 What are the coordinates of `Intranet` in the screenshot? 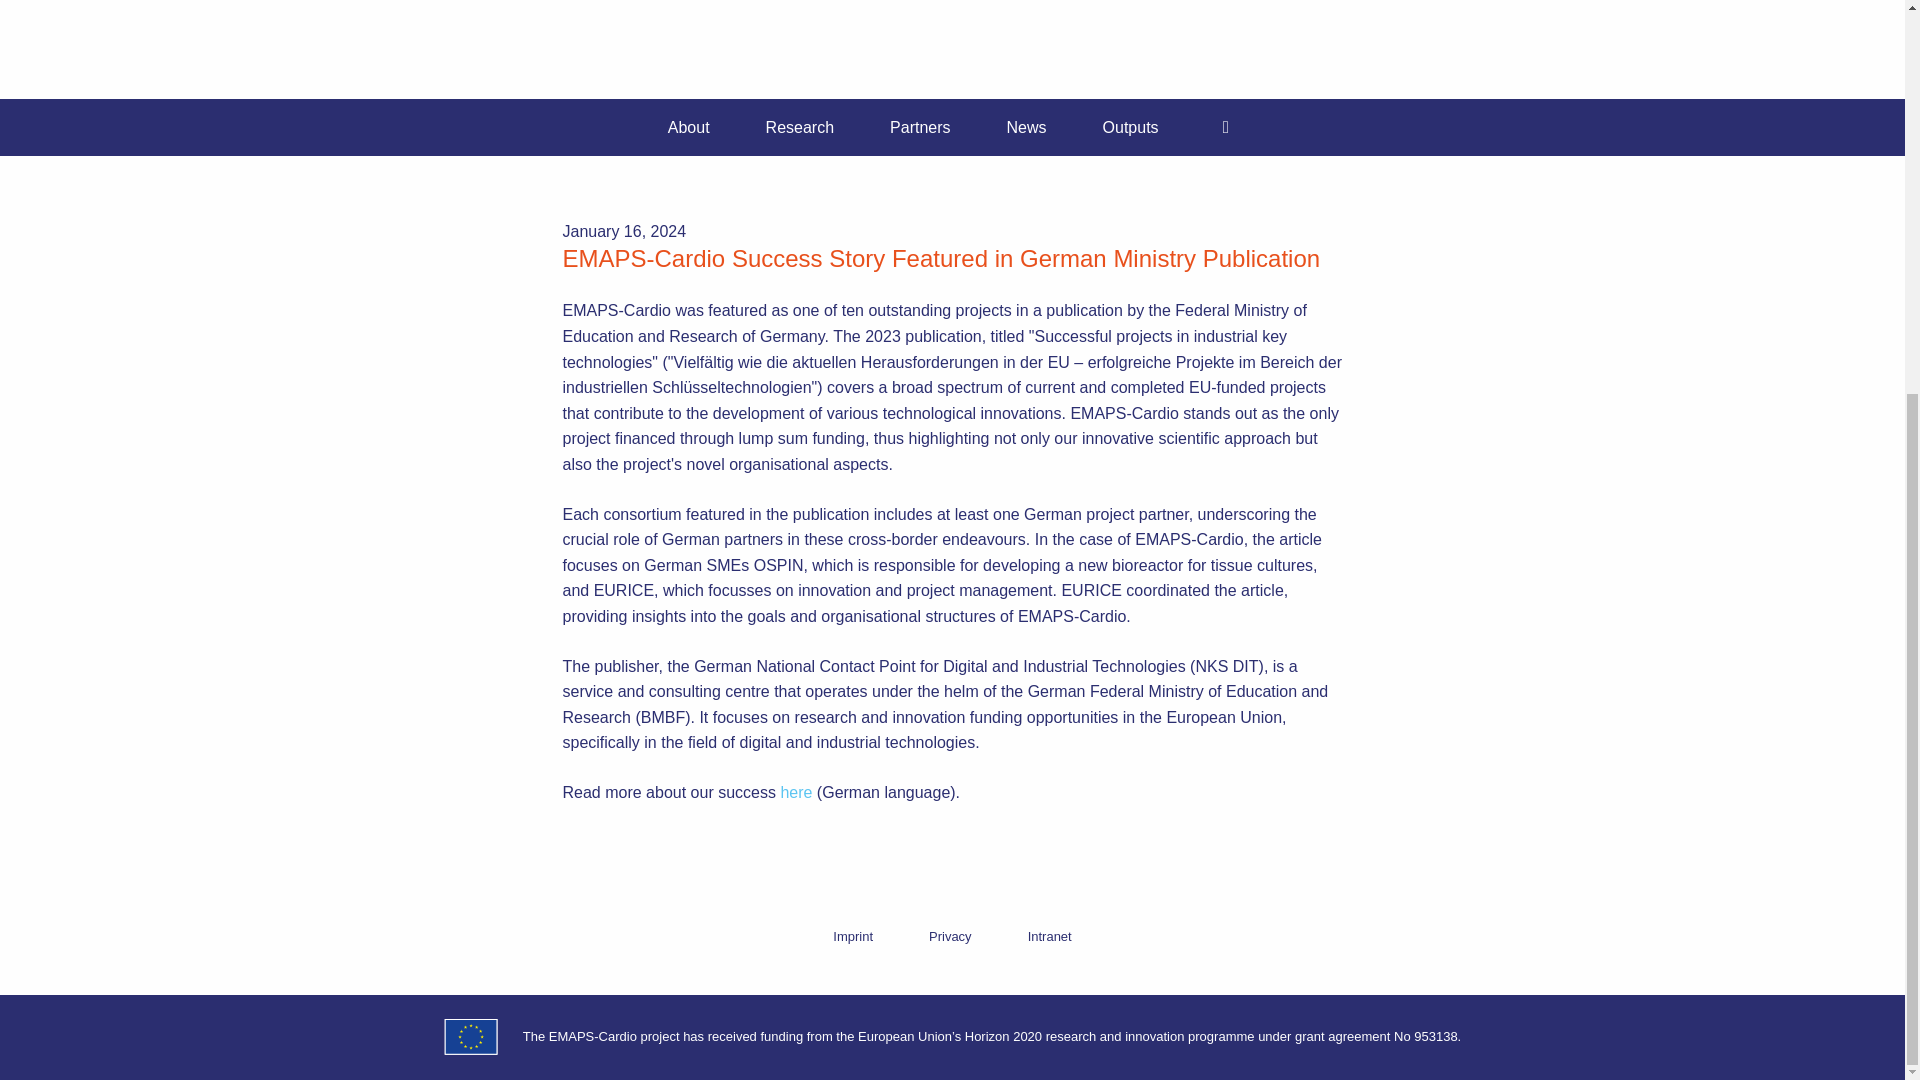 It's located at (1050, 936).